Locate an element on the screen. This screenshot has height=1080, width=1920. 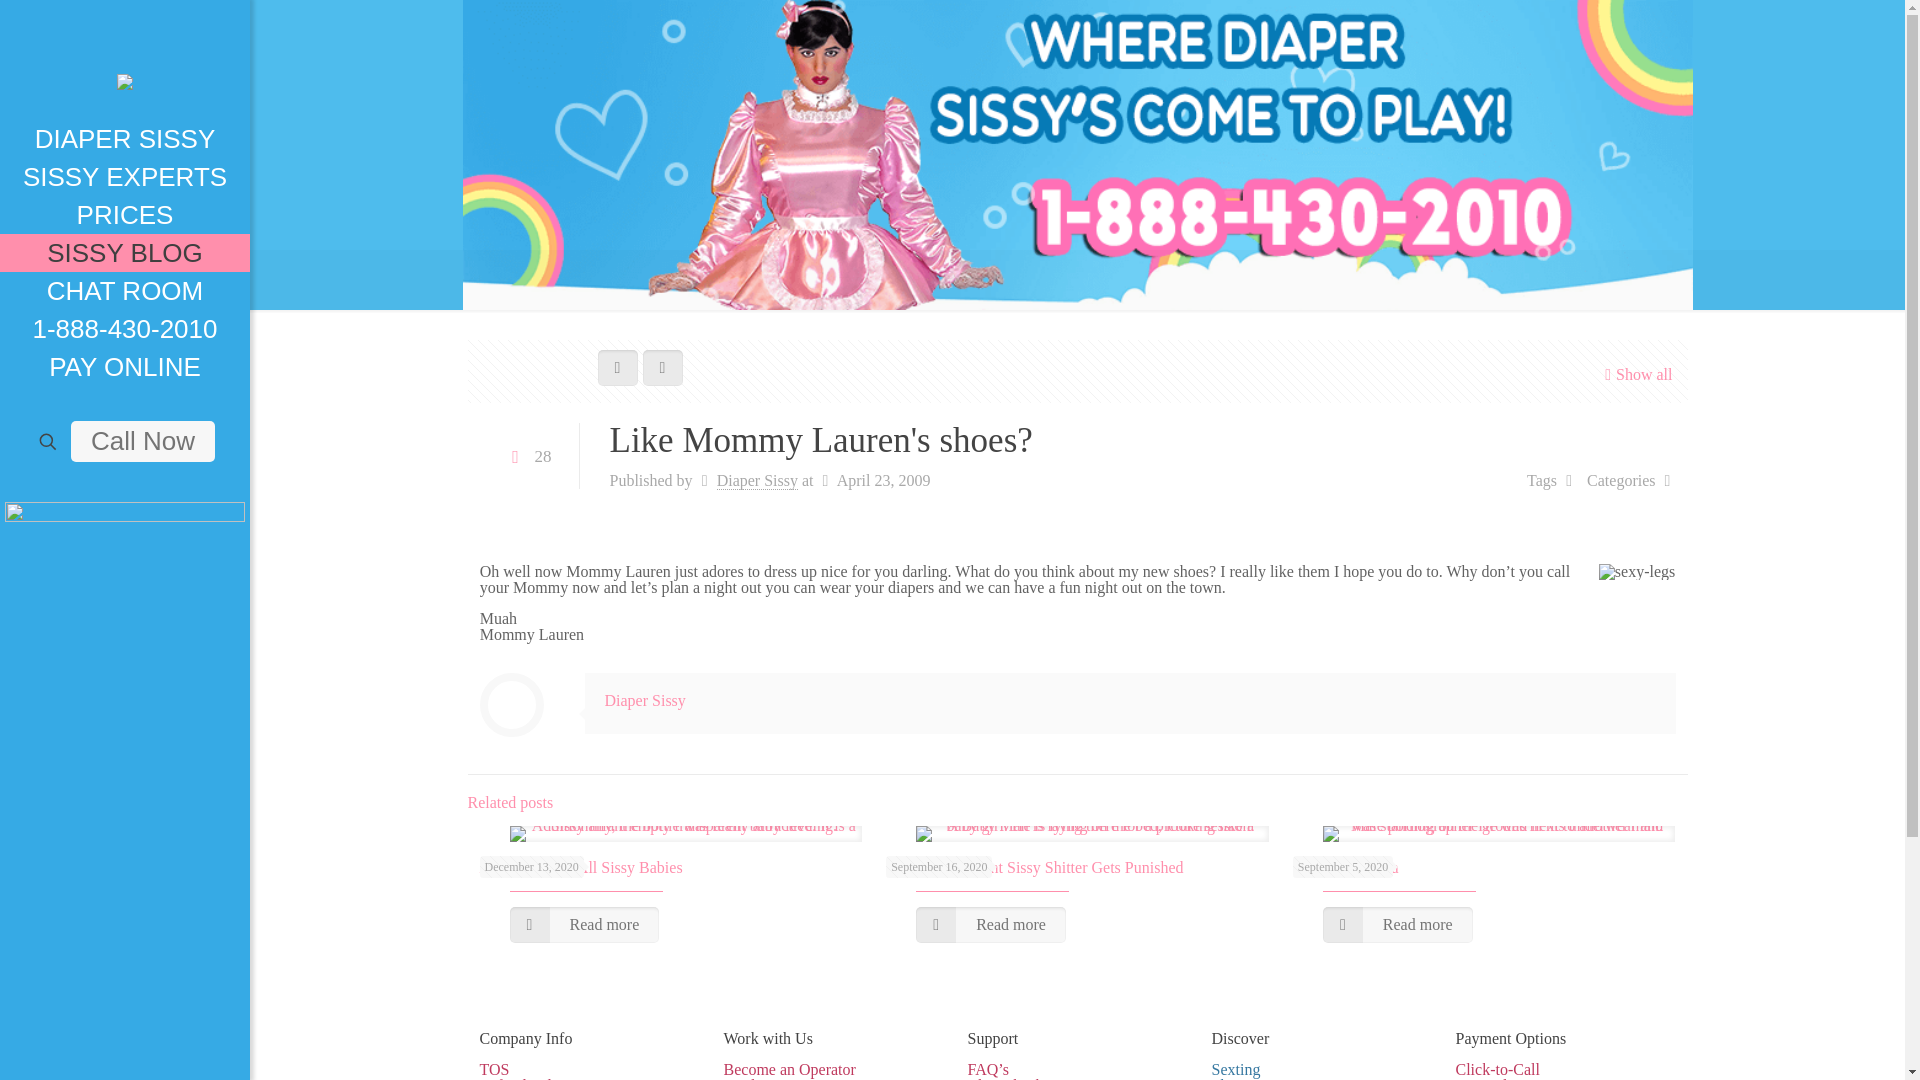
Call Now is located at coordinates (143, 442).